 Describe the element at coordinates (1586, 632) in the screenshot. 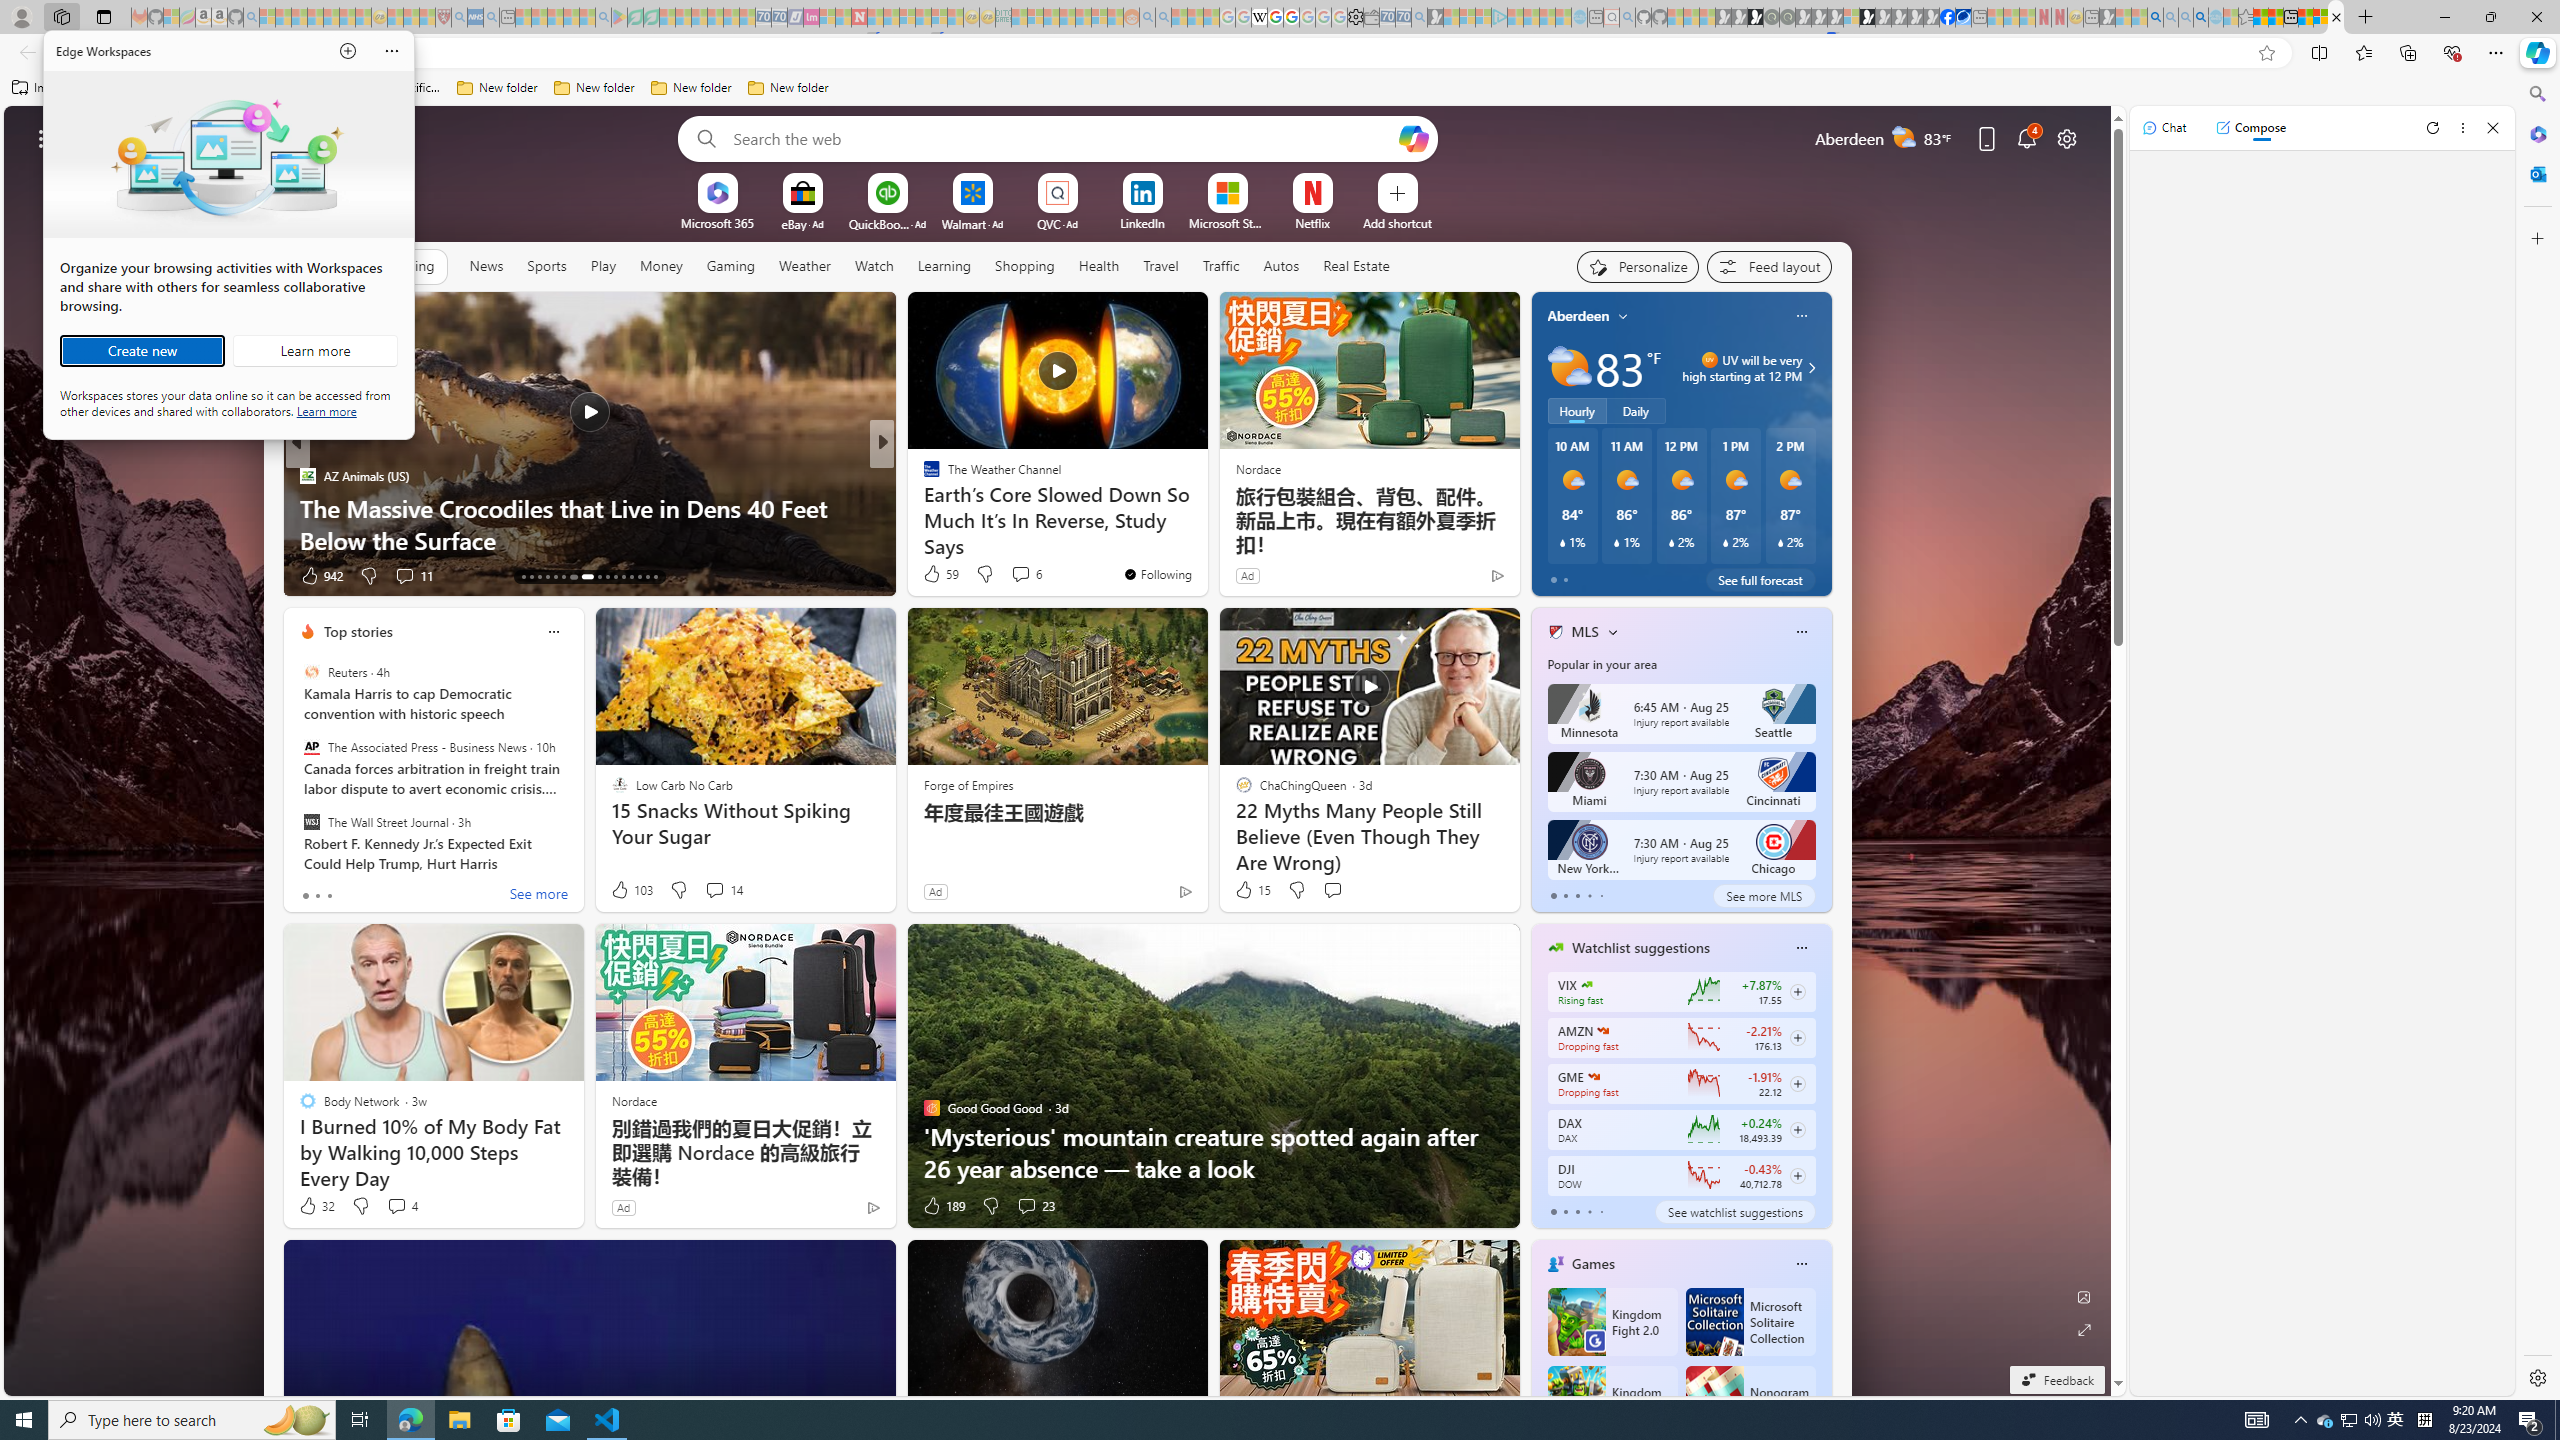

I see `MLS` at that location.